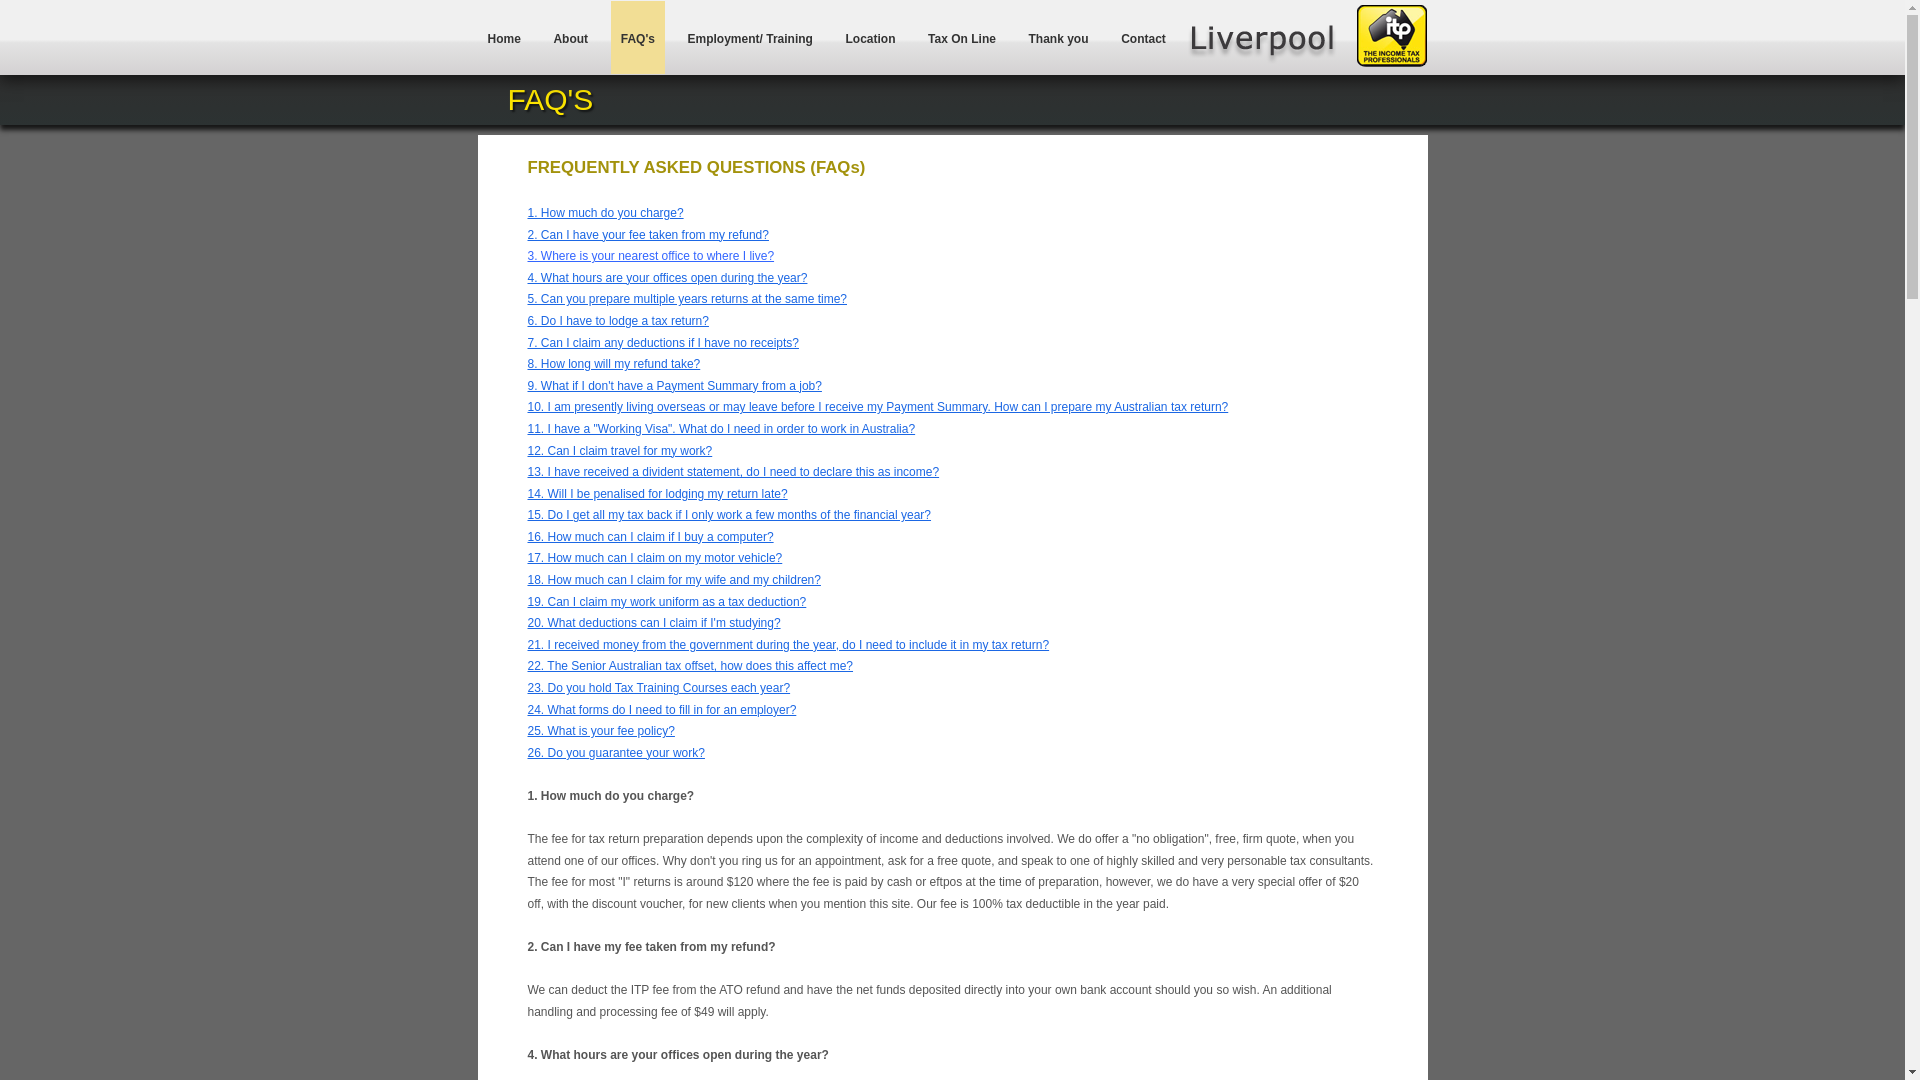 This screenshot has width=1920, height=1080. What do you see at coordinates (620, 451) in the screenshot?
I see `12. Can I claim travel for my work?` at bounding box center [620, 451].